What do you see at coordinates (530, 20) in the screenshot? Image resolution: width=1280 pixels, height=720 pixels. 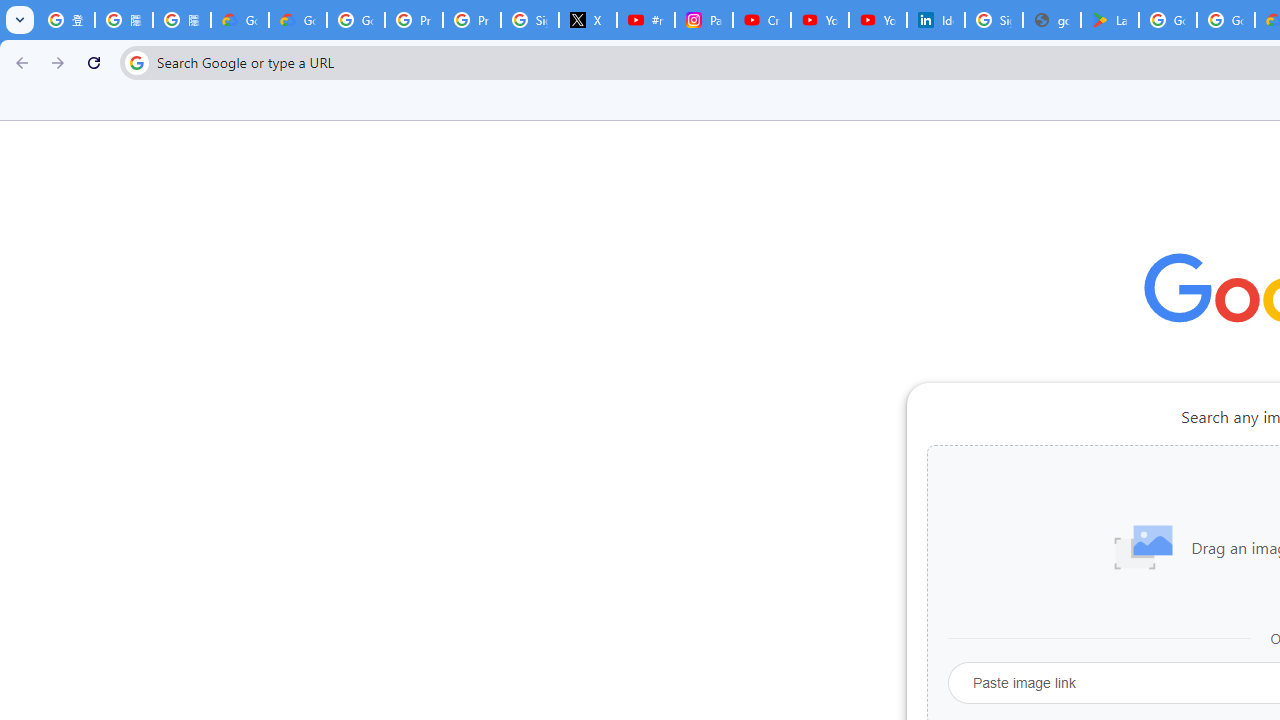 I see `Sign in - Google Accounts` at bounding box center [530, 20].